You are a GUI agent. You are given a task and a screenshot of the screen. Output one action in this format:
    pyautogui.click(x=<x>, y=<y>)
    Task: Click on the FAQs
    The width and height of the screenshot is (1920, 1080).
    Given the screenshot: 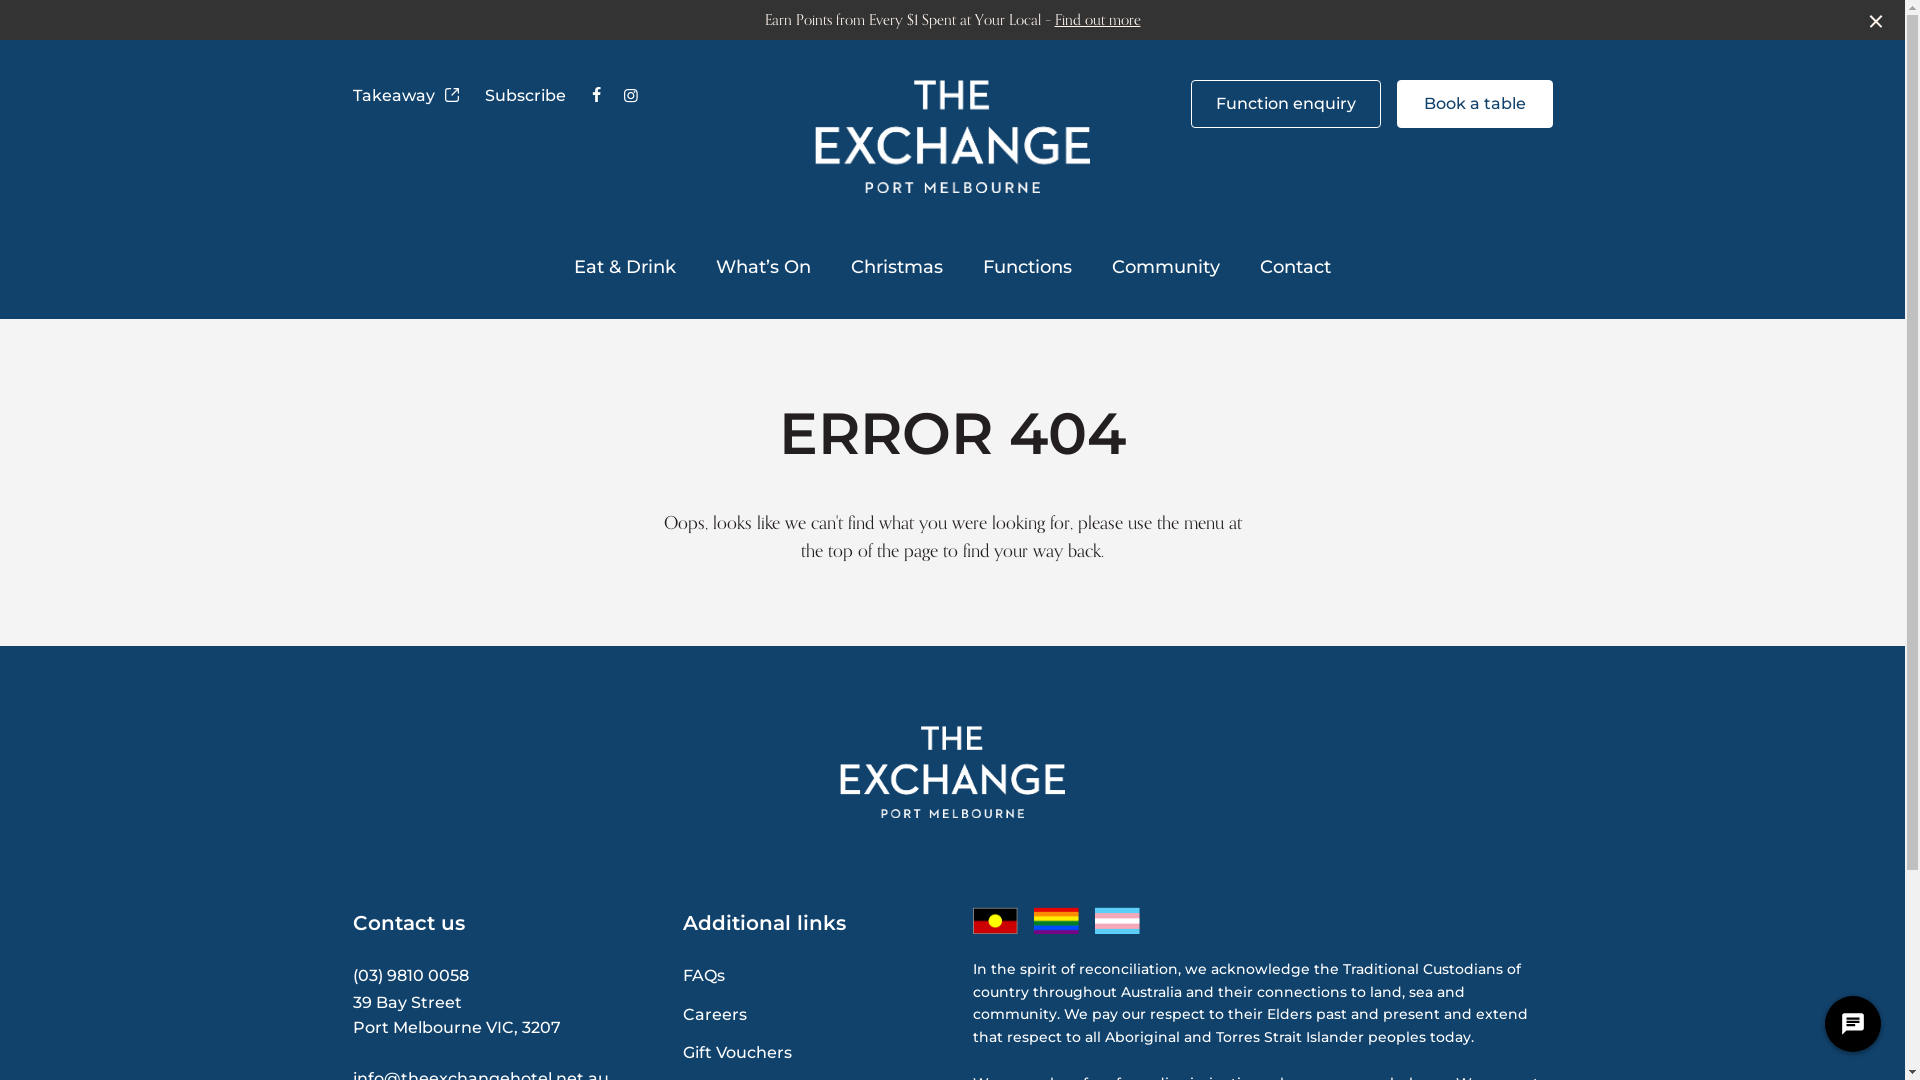 What is the action you would take?
    pyautogui.click(x=703, y=976)
    